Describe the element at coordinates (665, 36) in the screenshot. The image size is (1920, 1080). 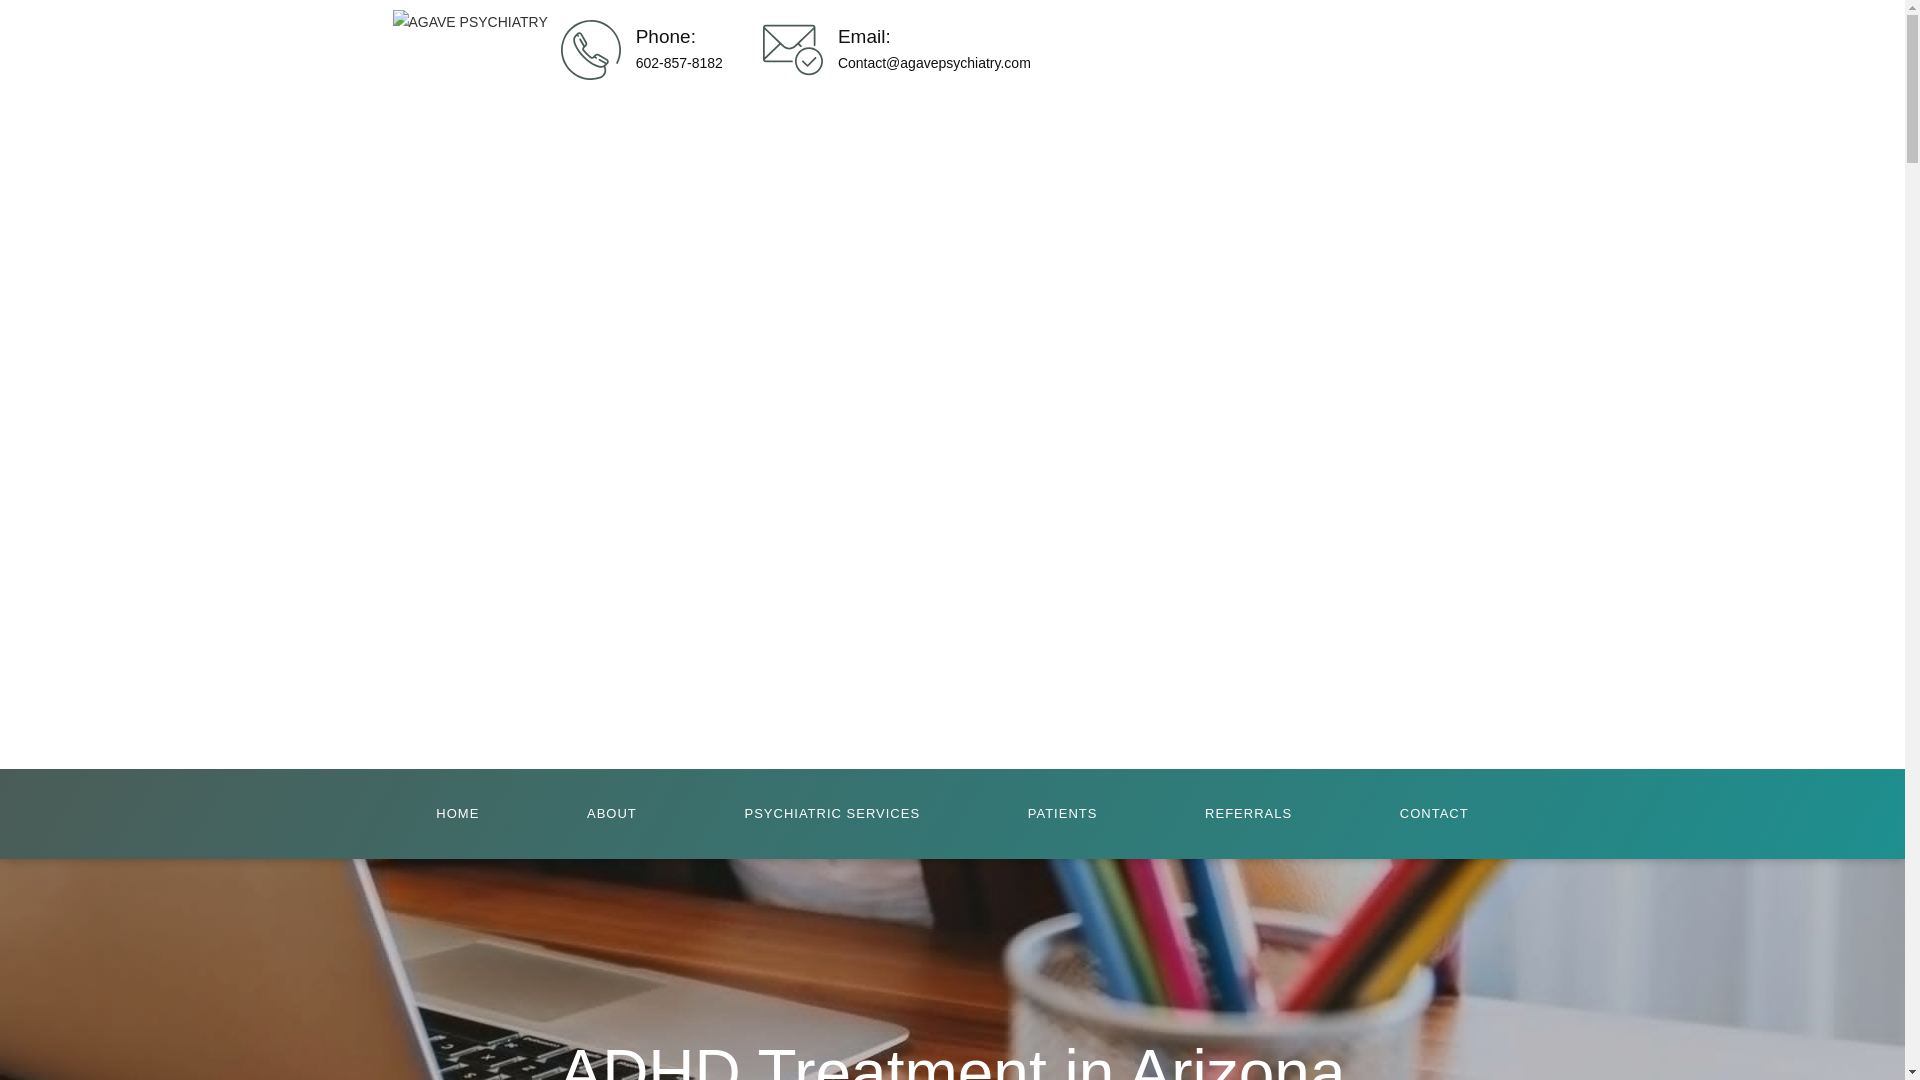
I see `Phone:` at that location.